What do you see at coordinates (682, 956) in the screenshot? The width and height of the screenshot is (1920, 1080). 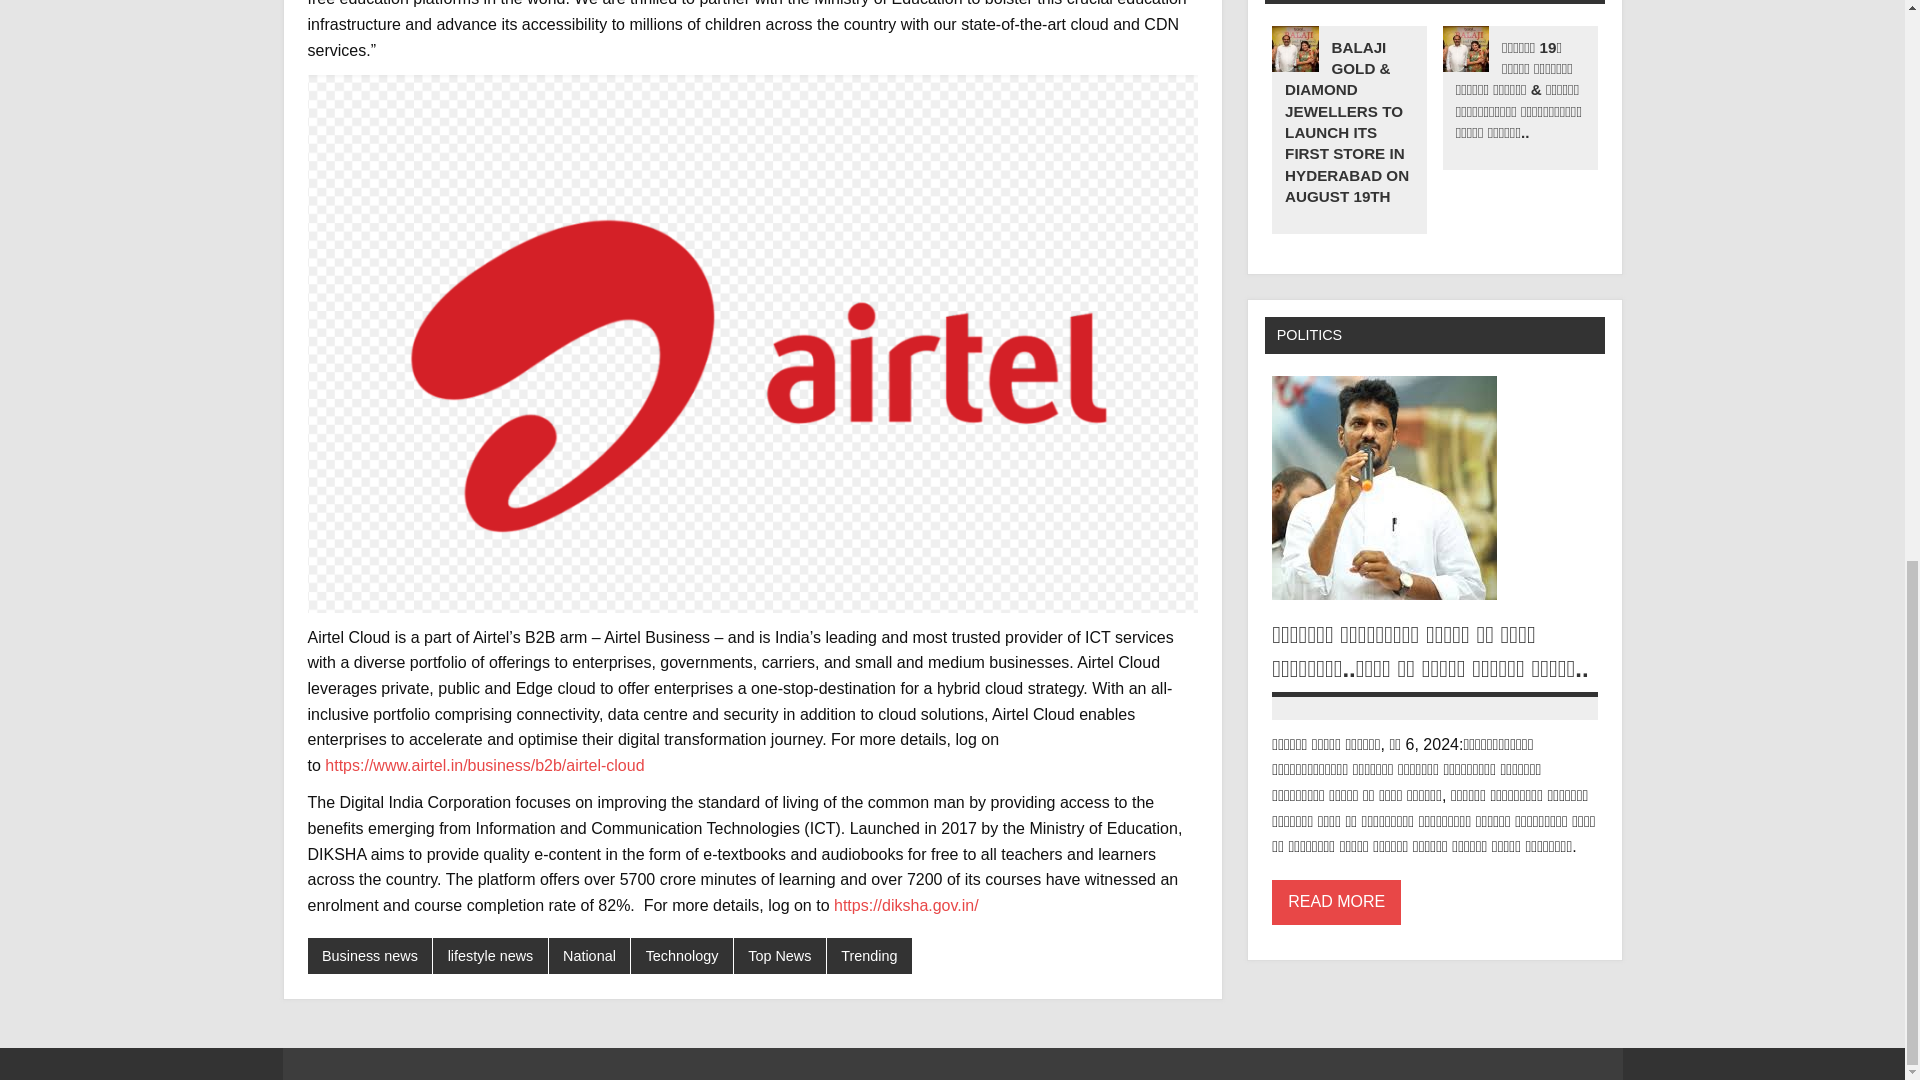 I see `Technology` at bounding box center [682, 956].